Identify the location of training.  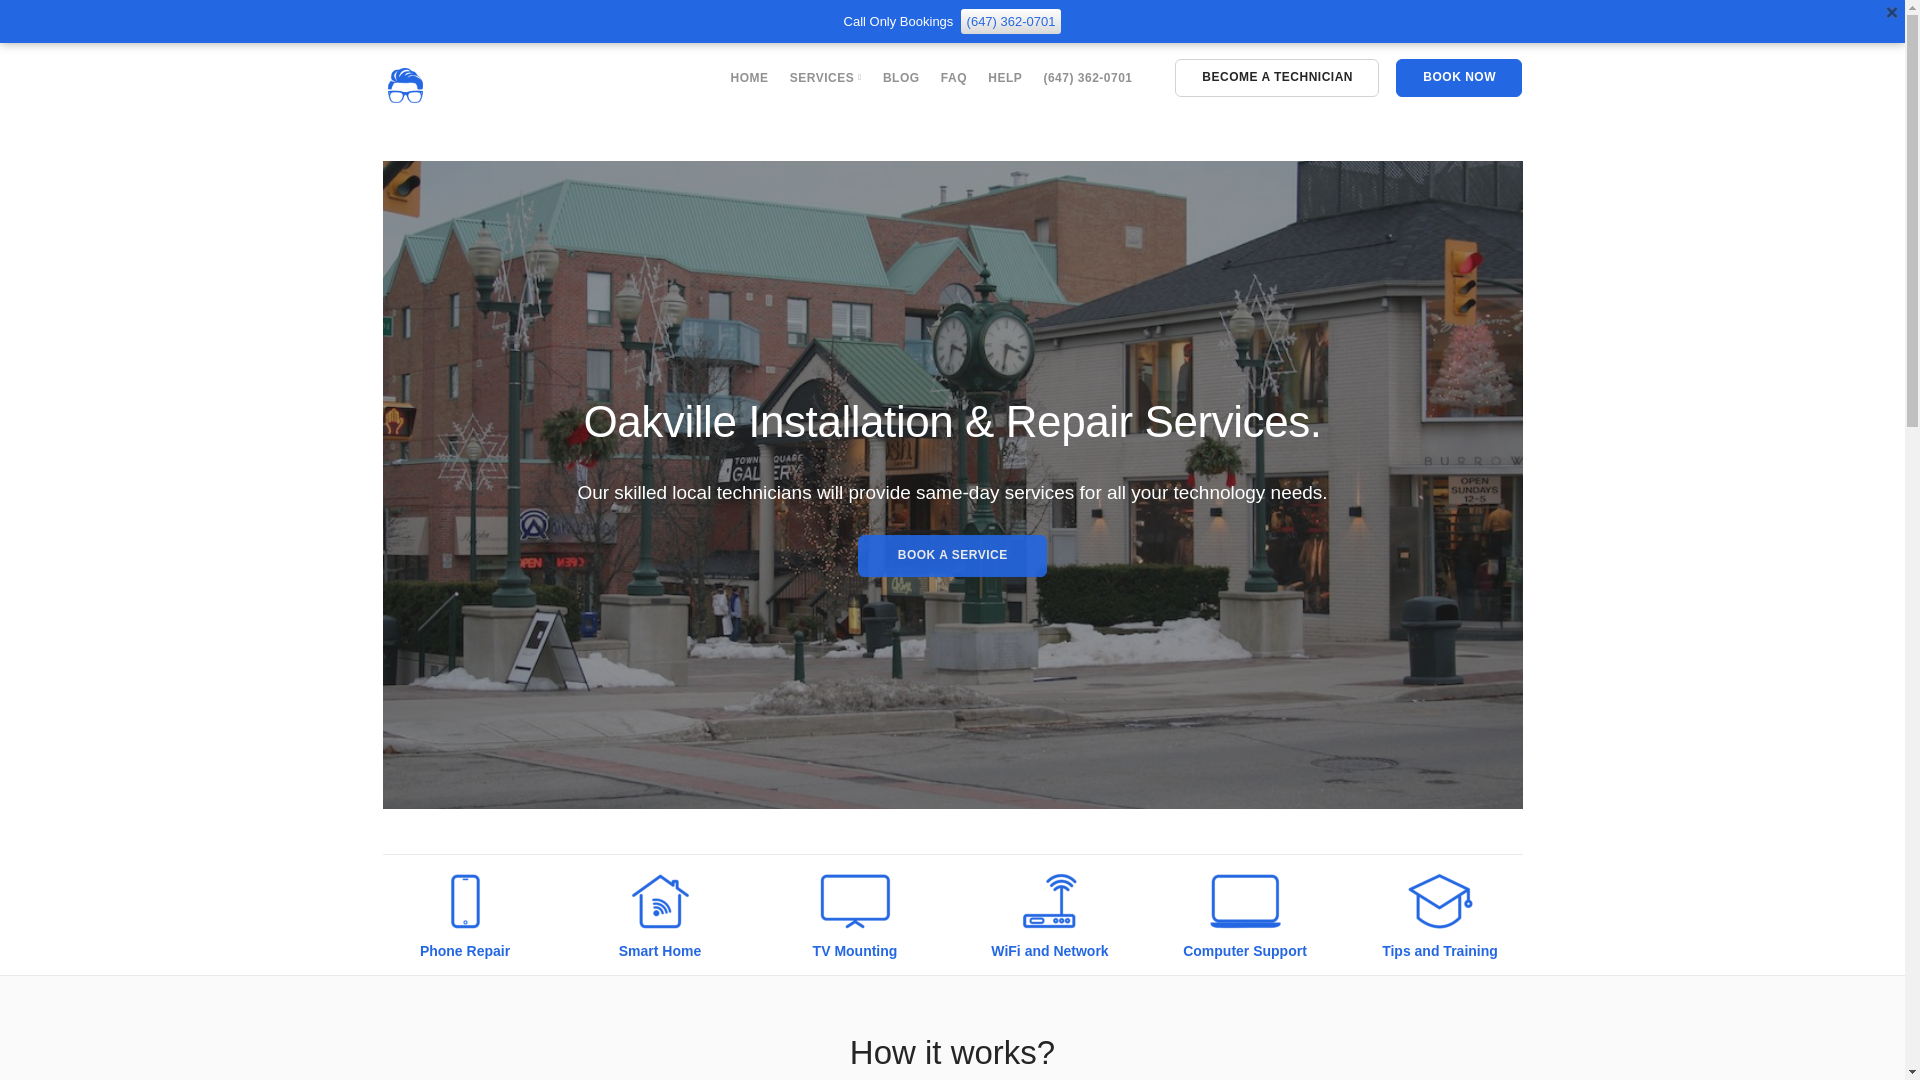
(1438, 901).